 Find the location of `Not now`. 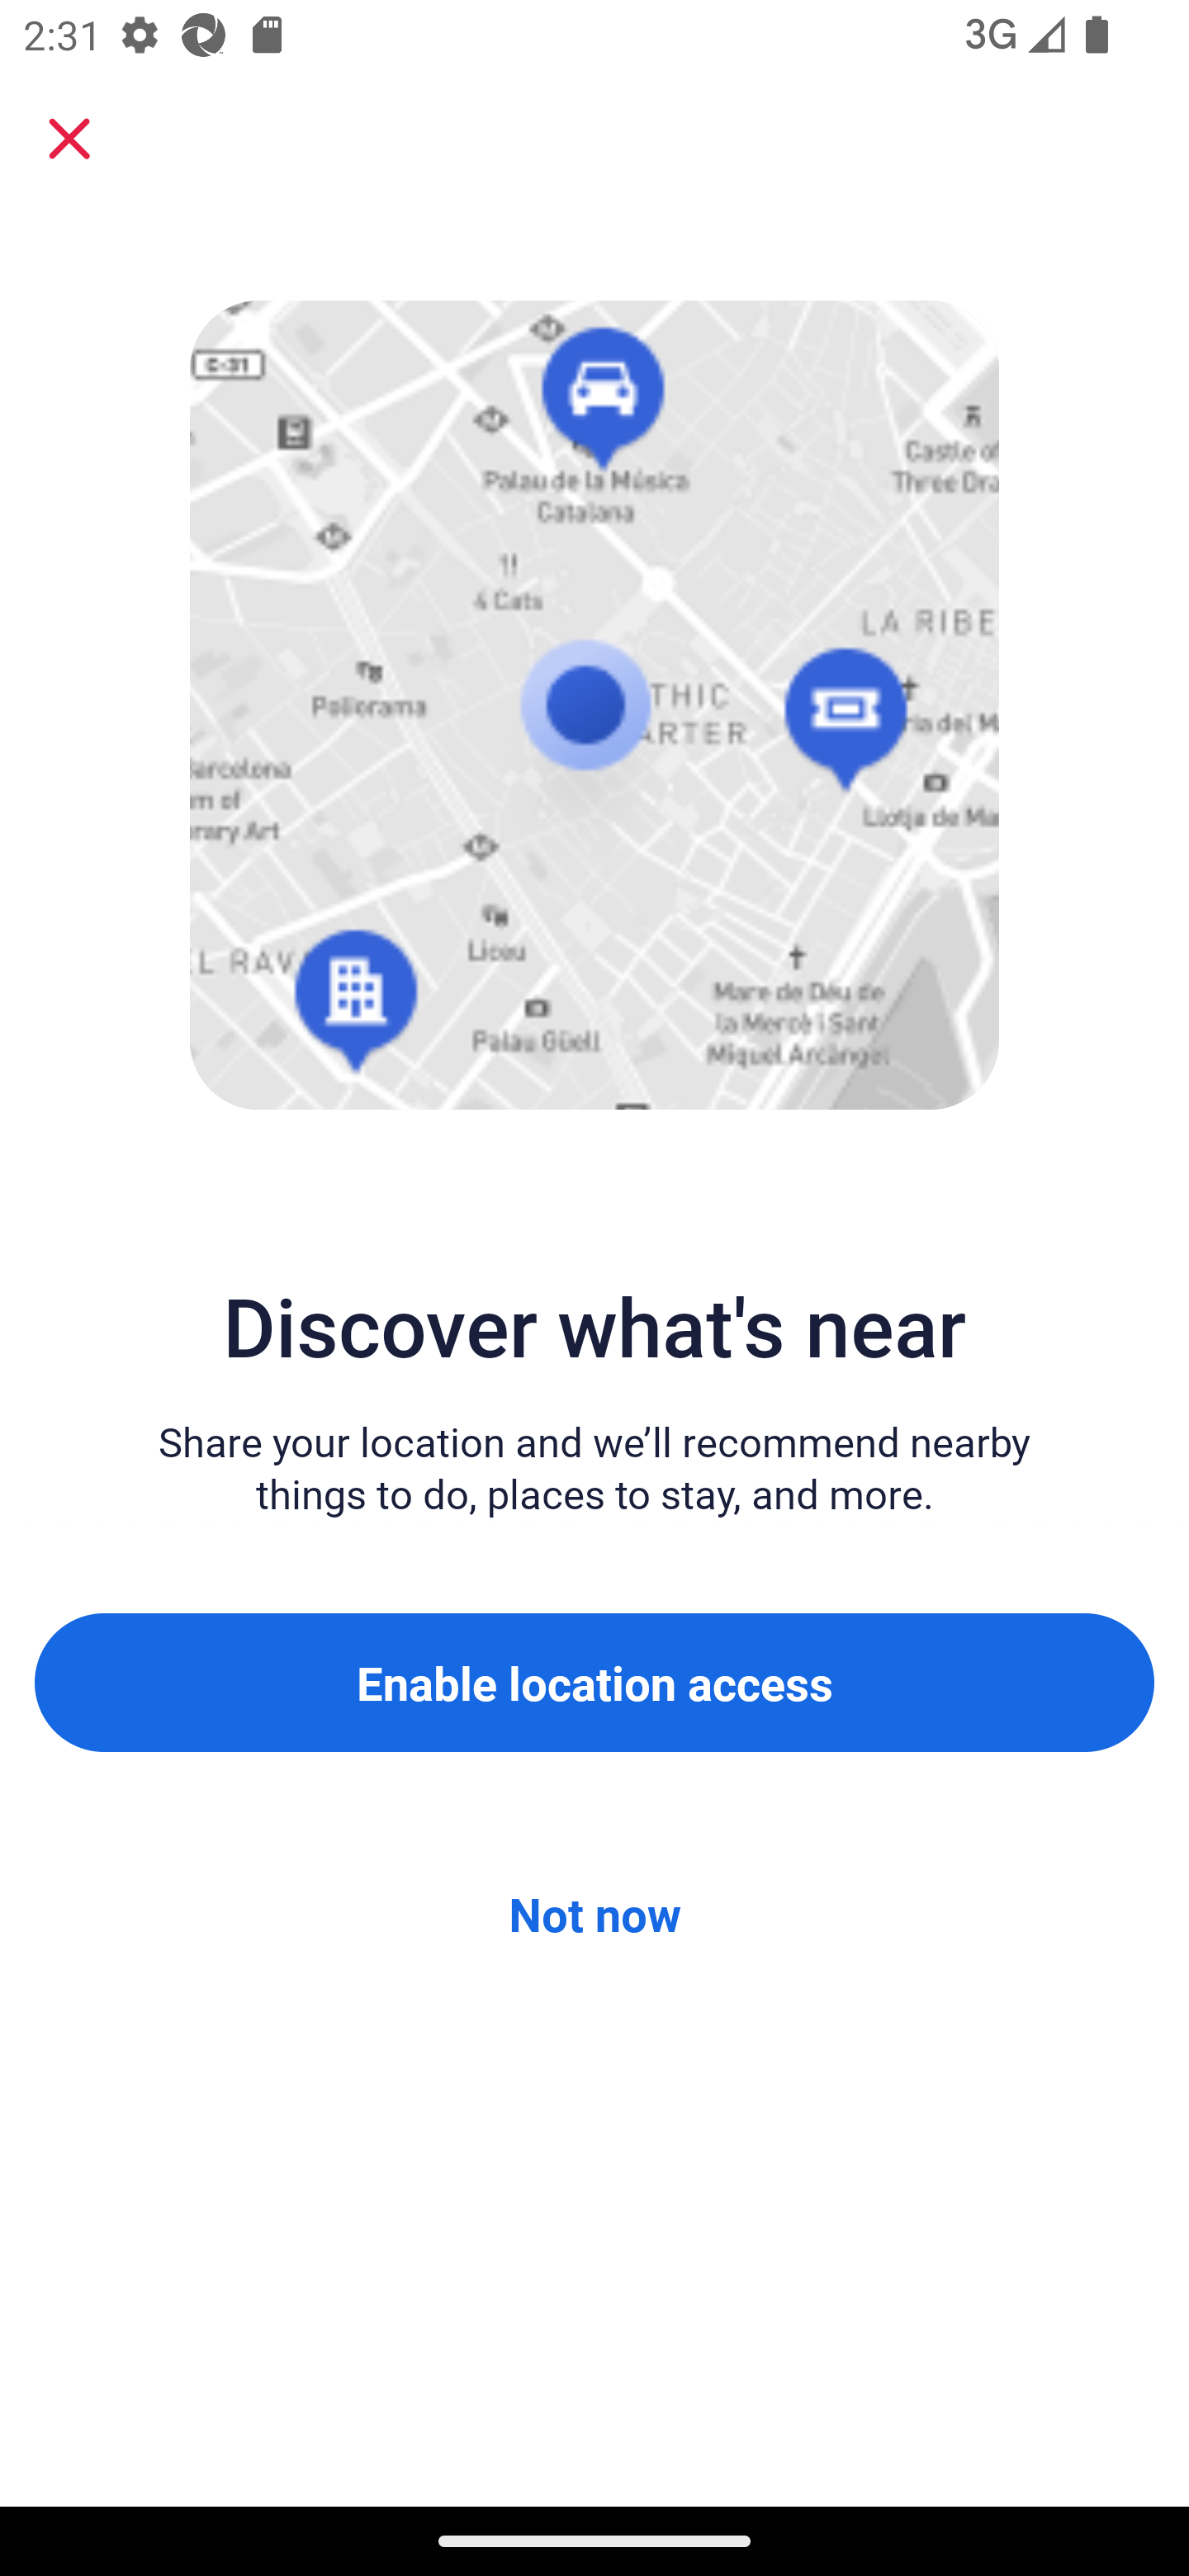

Not now is located at coordinates (594, 1914).